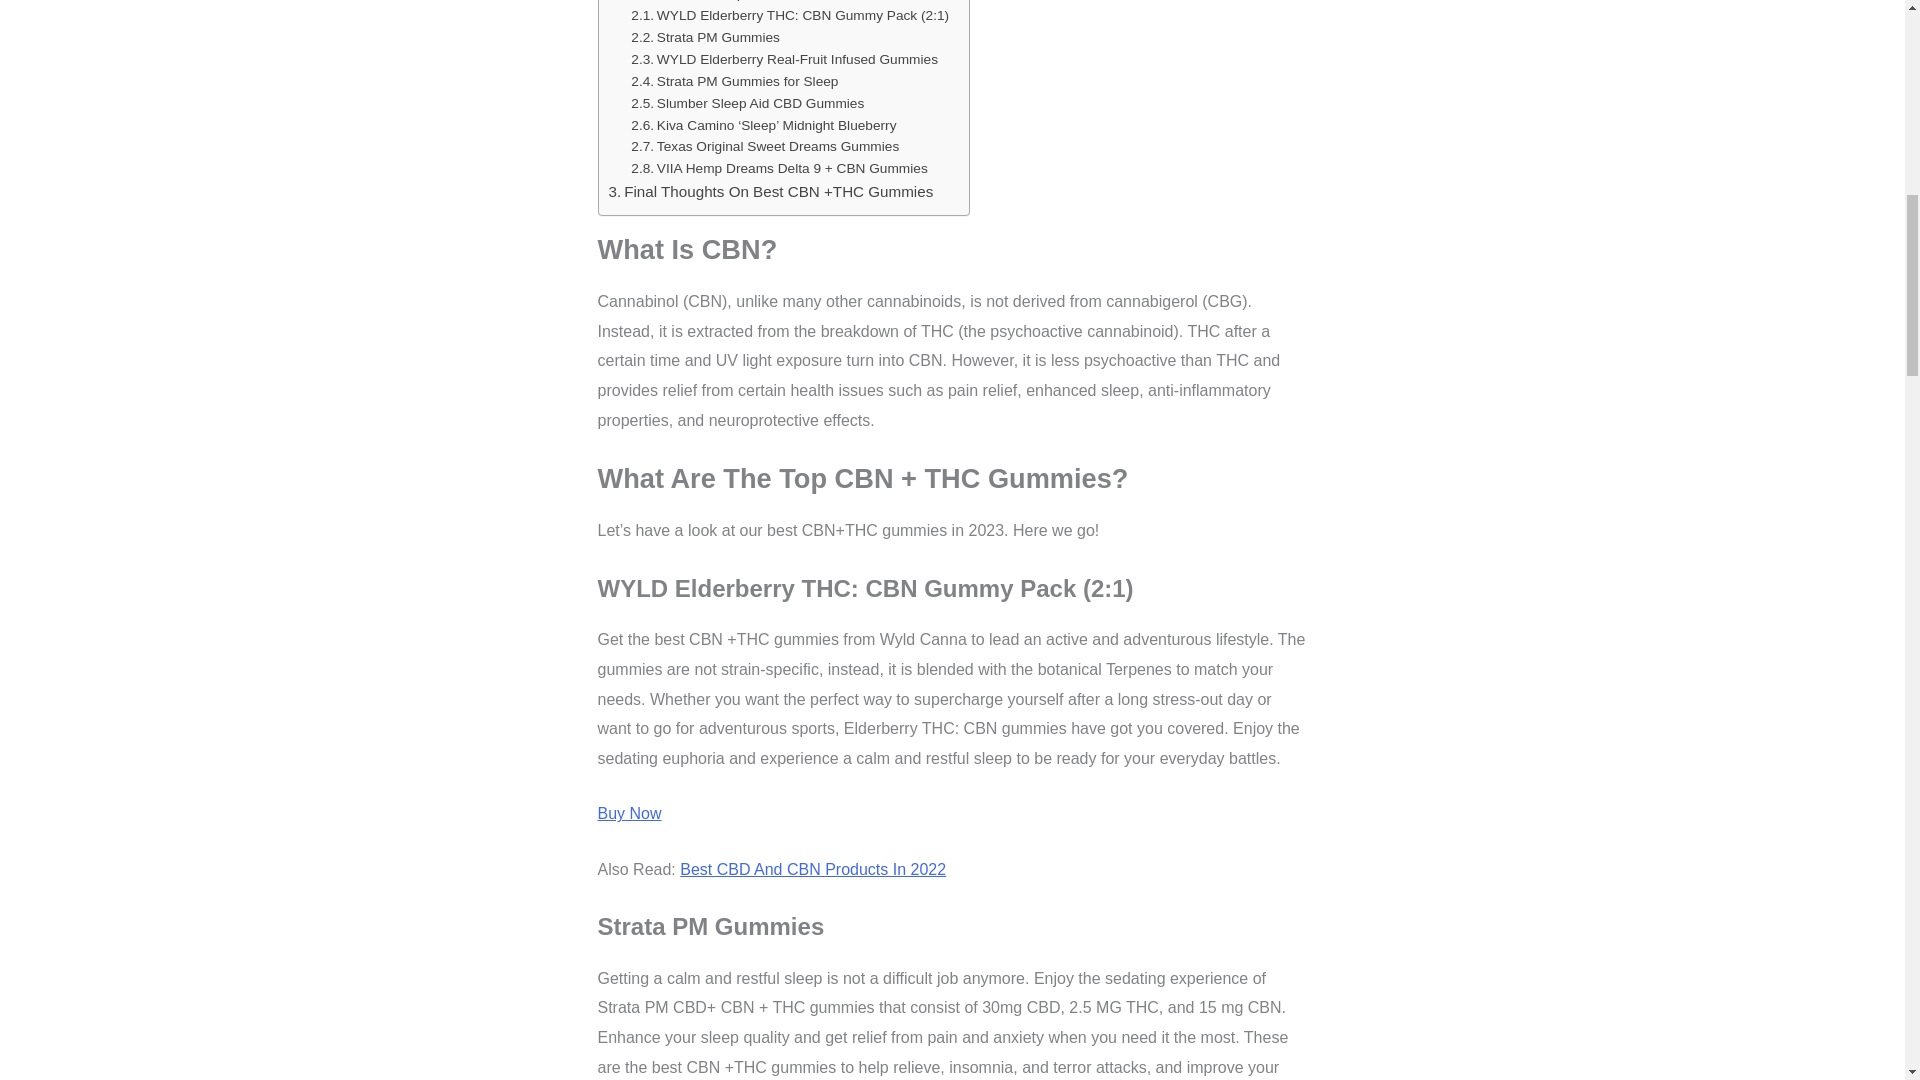 The image size is (1920, 1080). I want to click on Slumber Sleep Aid CBD Gummies, so click(748, 103).